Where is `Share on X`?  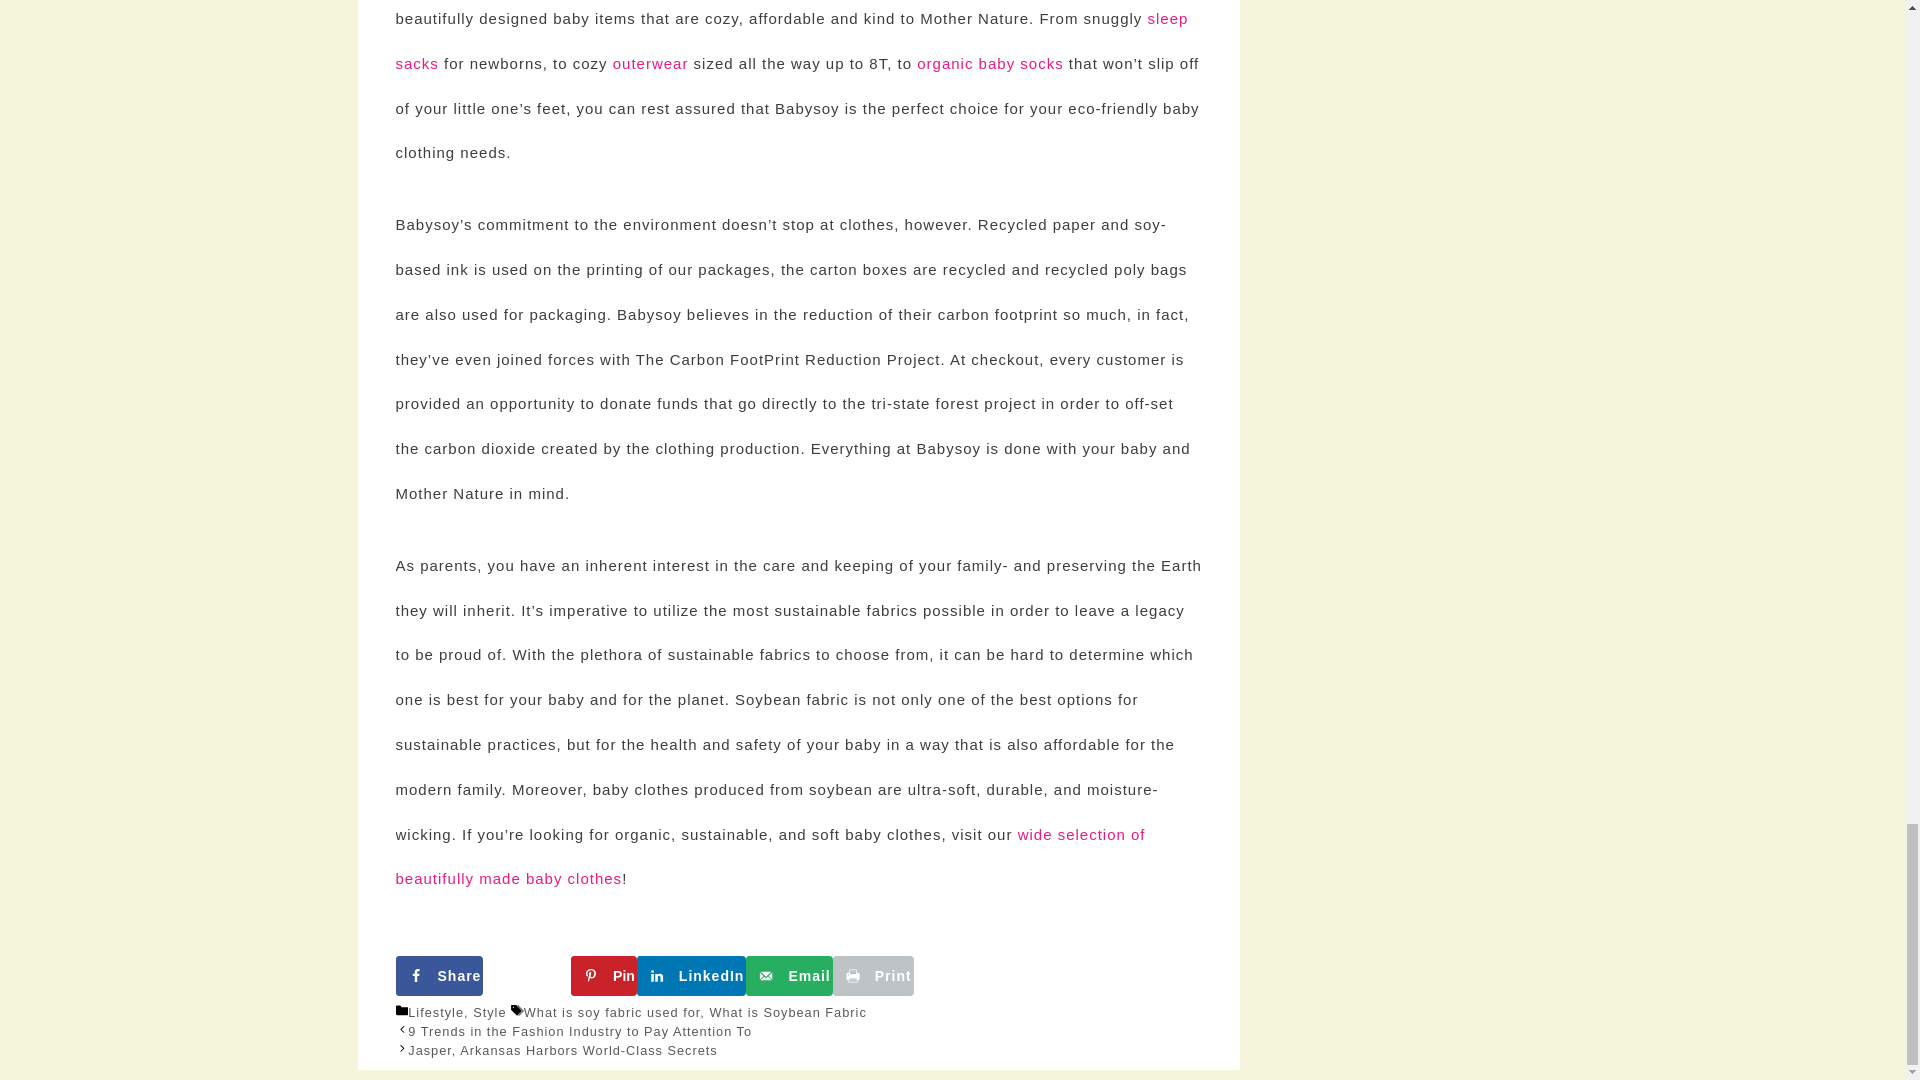
Share on X is located at coordinates (526, 975).